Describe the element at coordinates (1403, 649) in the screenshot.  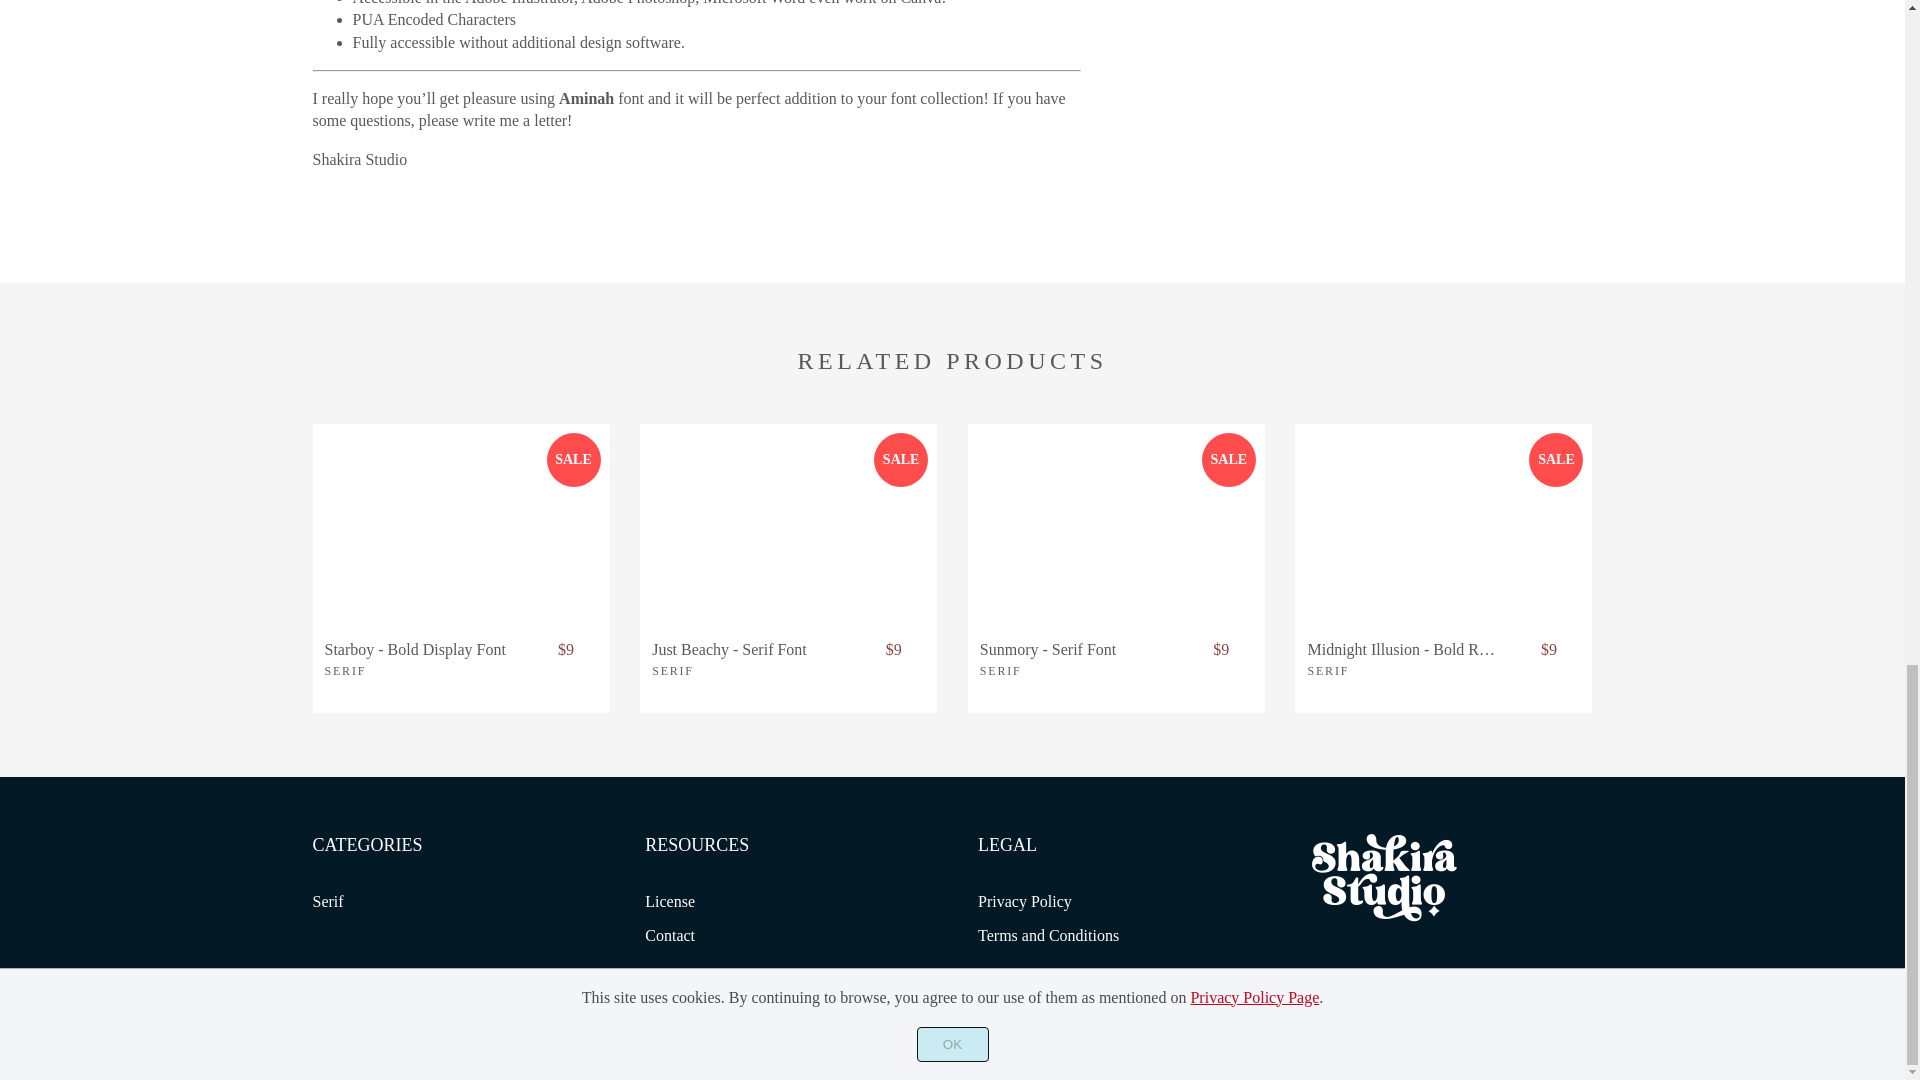
I see `Midnight Illusion - Bold Retro Serif` at that location.